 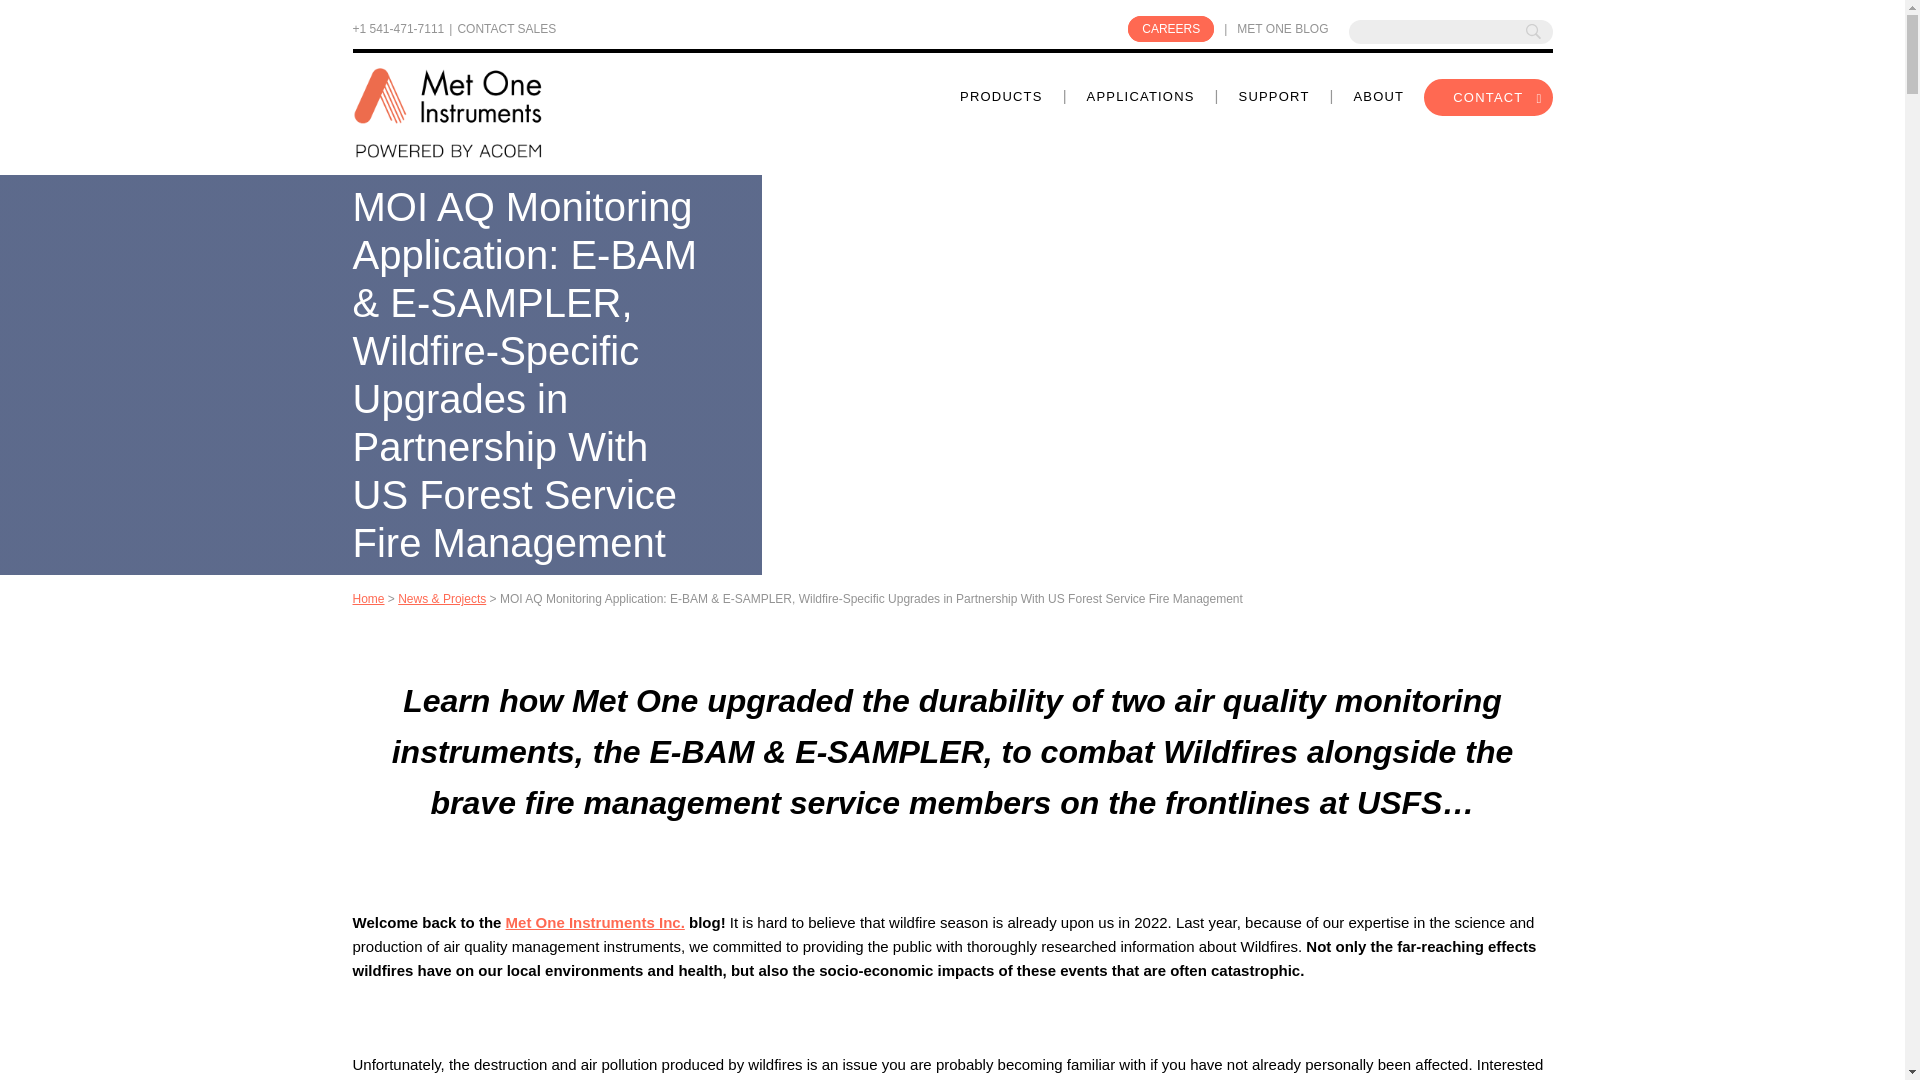 What do you see at coordinates (1140, 98) in the screenshot?
I see `APPLICATIONS` at bounding box center [1140, 98].